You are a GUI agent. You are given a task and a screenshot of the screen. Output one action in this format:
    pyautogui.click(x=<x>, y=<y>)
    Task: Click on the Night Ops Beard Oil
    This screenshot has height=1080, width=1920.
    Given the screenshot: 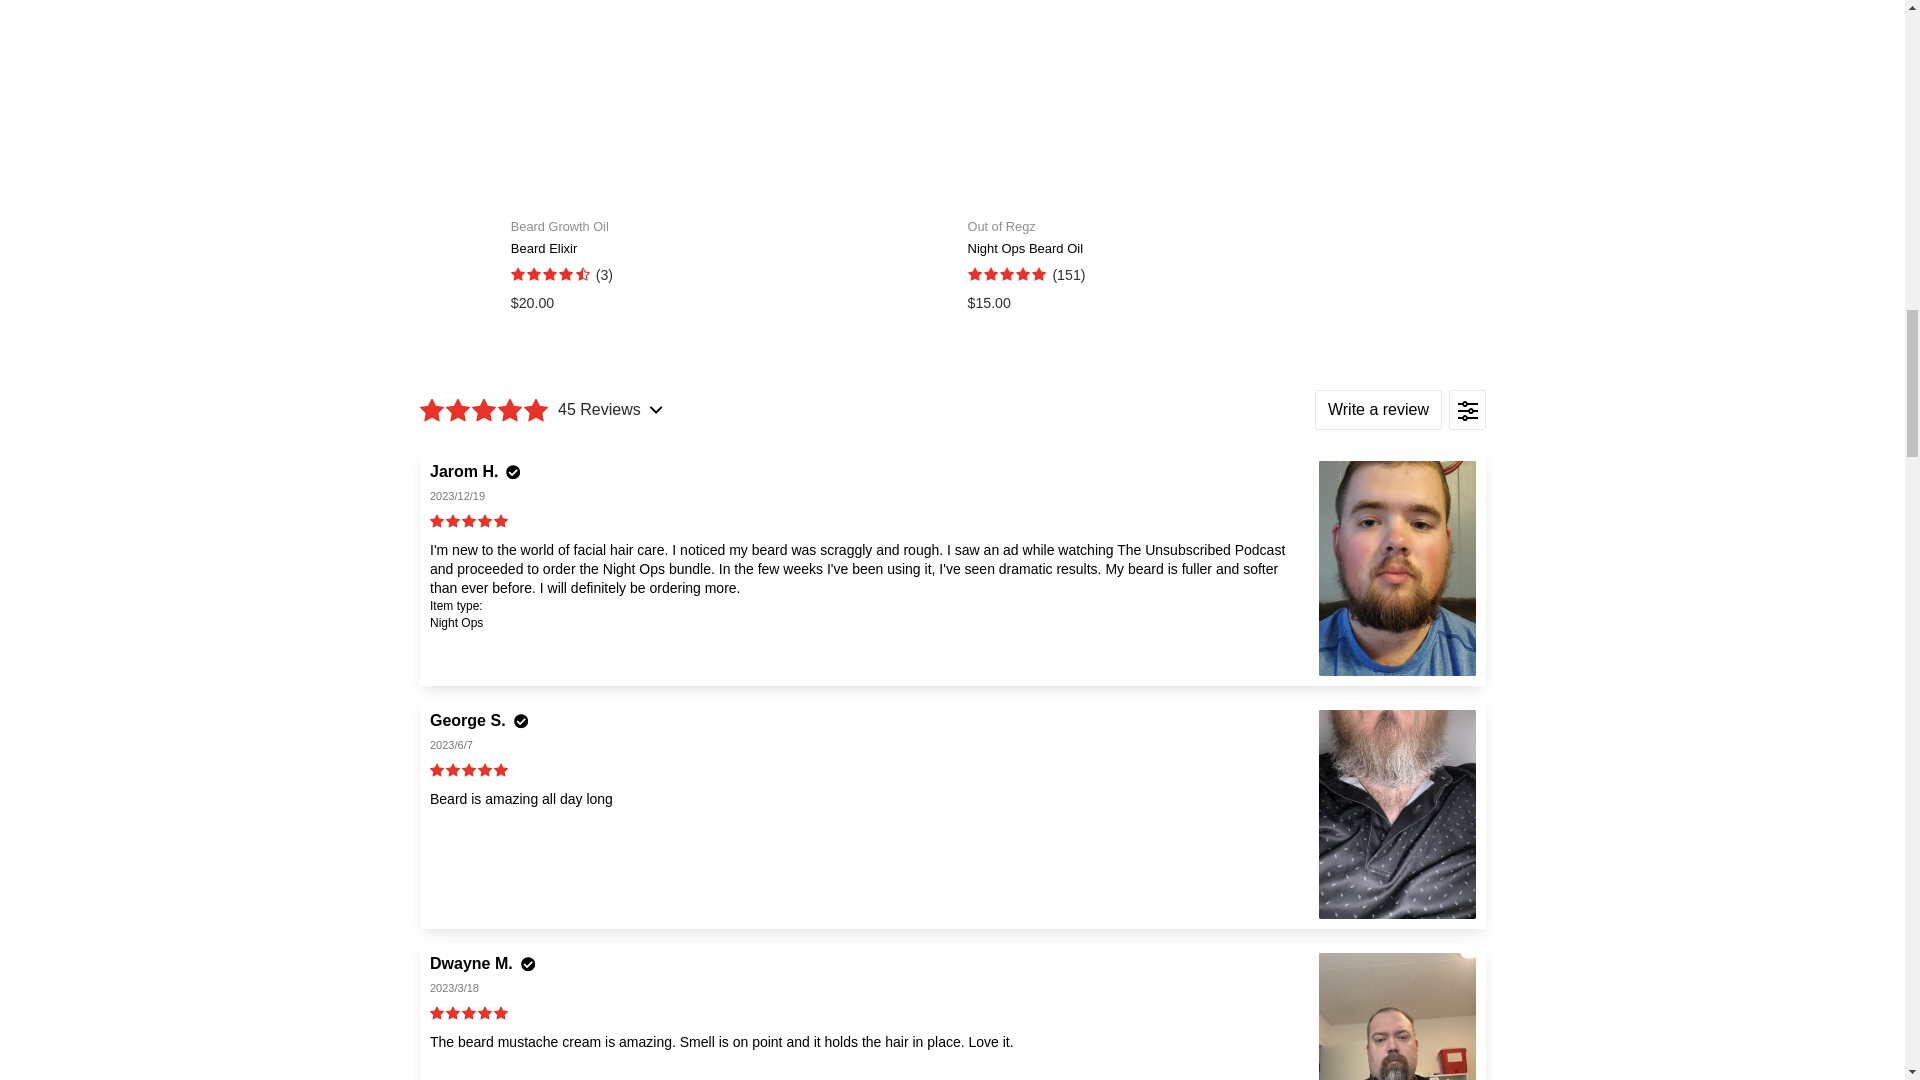 What is the action you would take?
    pyautogui.click(x=1181, y=239)
    